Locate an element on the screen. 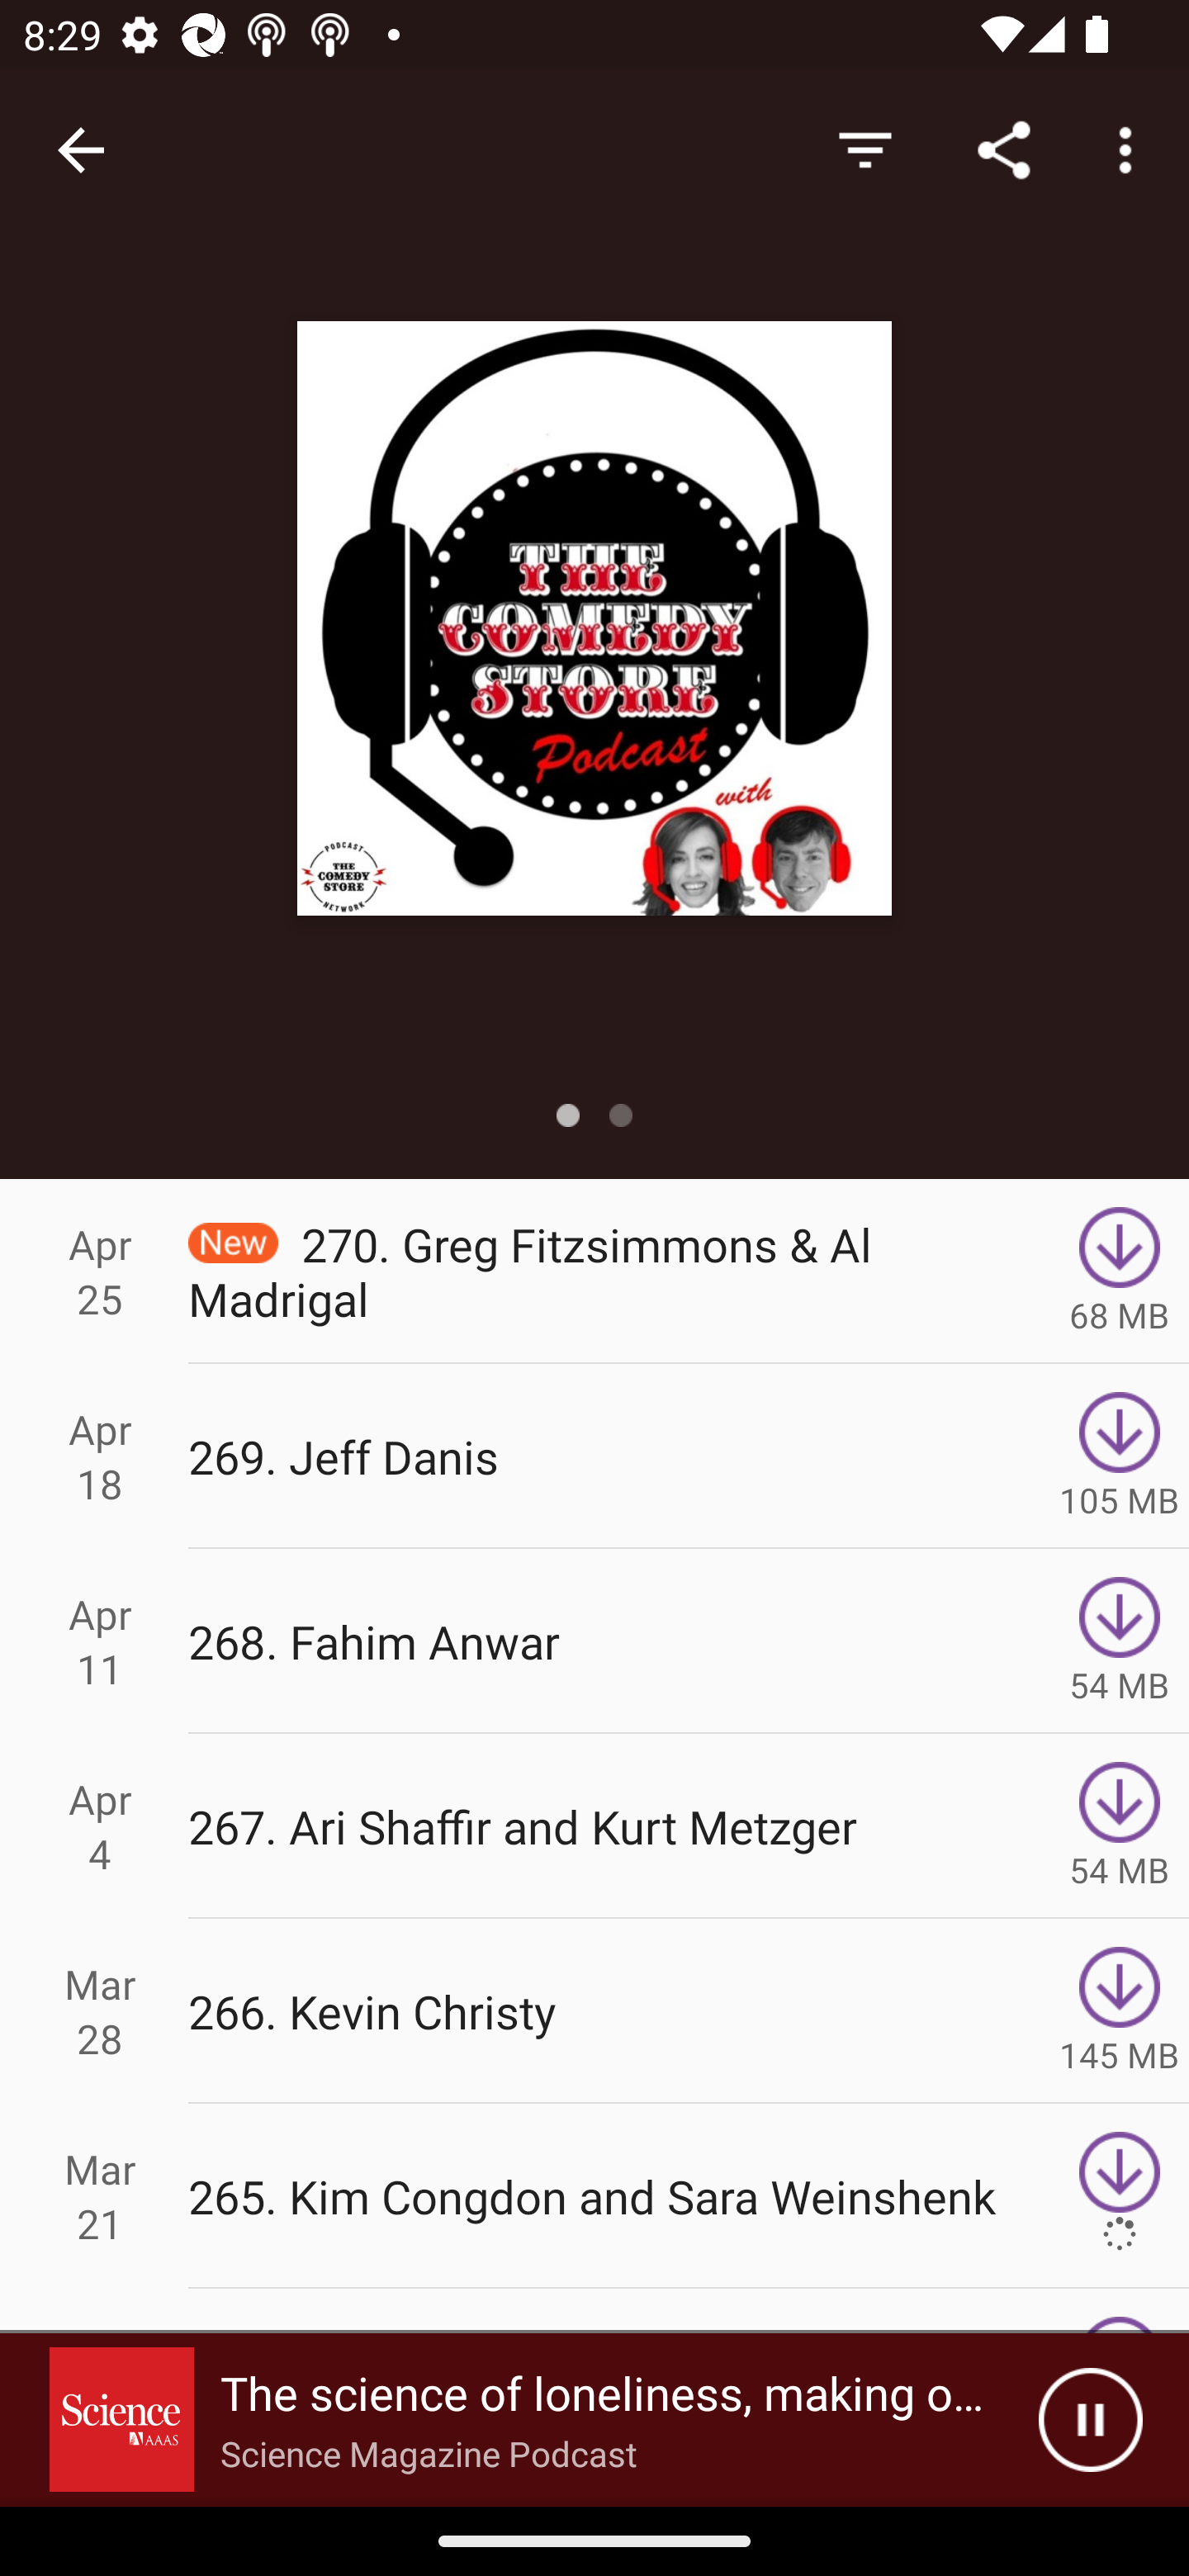  Hide Episodes is located at coordinates (865, 149).